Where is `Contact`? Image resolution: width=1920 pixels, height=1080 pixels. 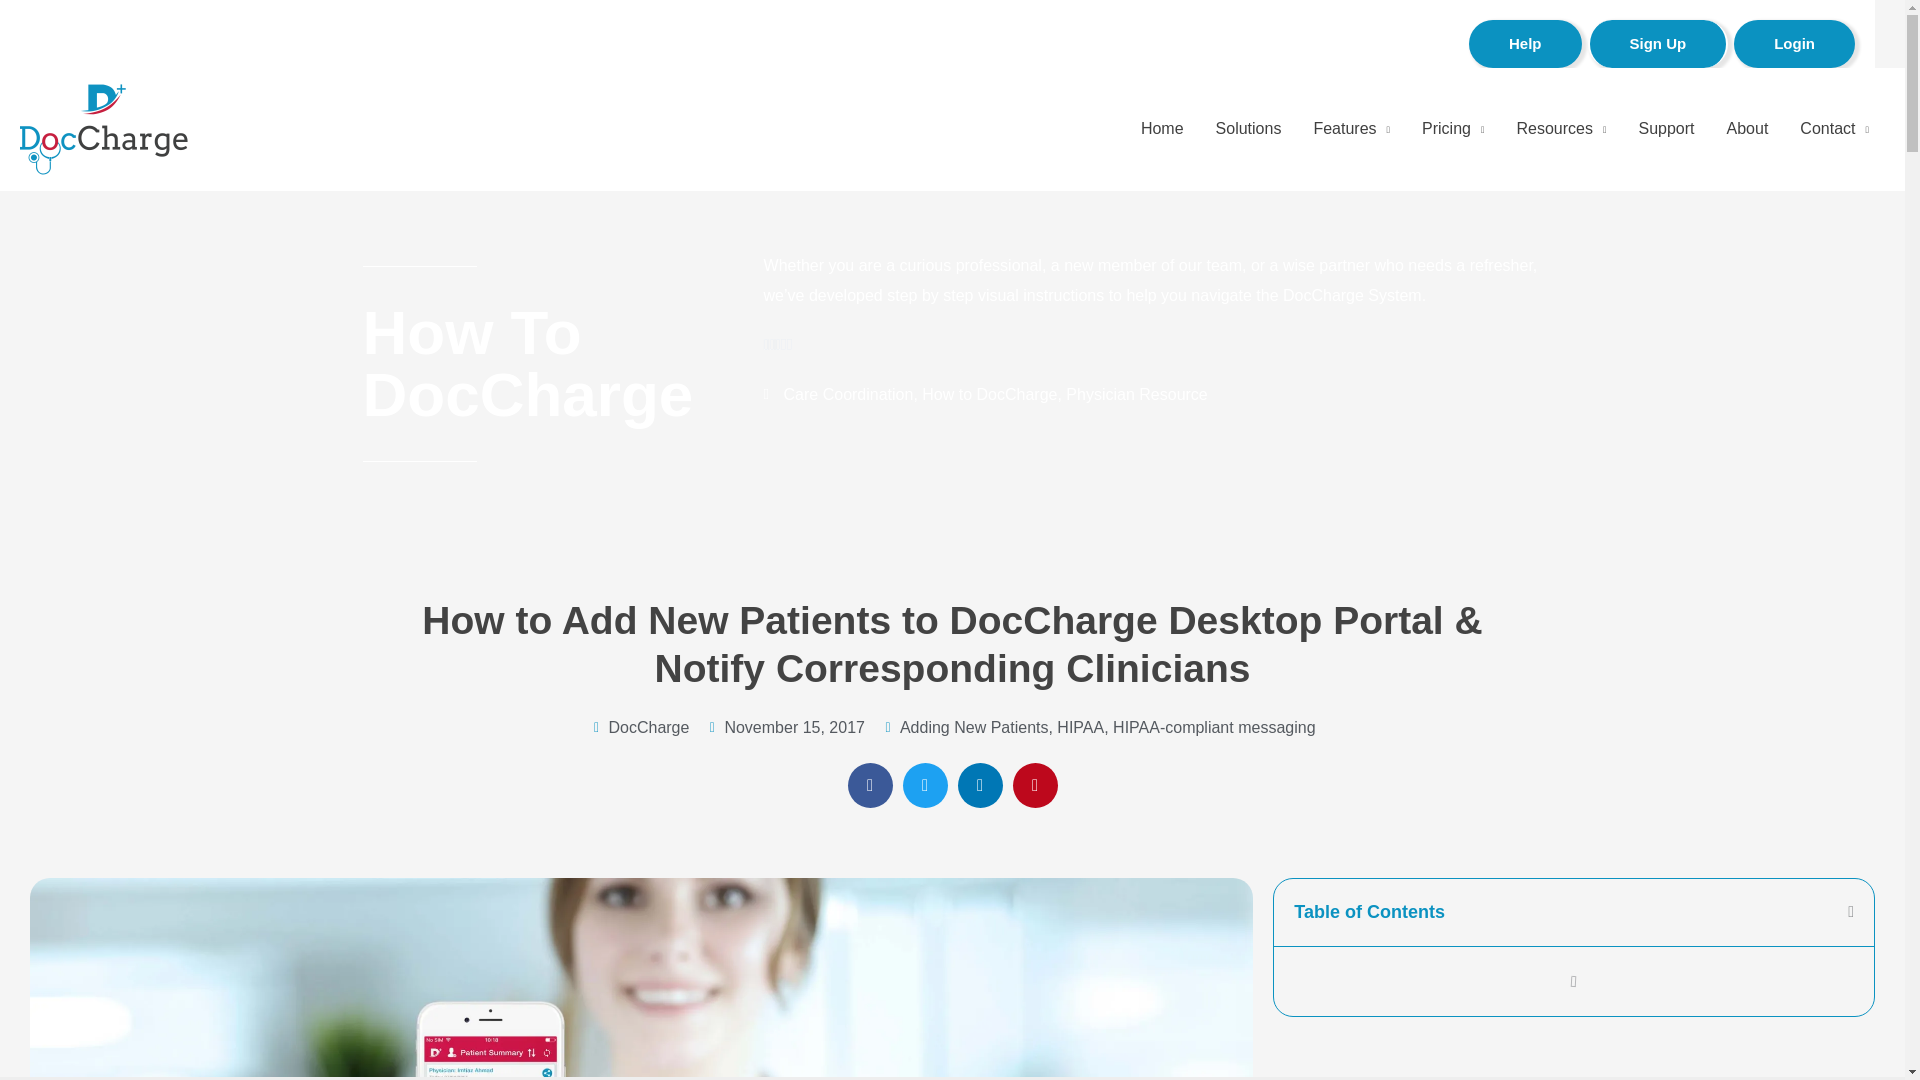 Contact is located at coordinates (1834, 128).